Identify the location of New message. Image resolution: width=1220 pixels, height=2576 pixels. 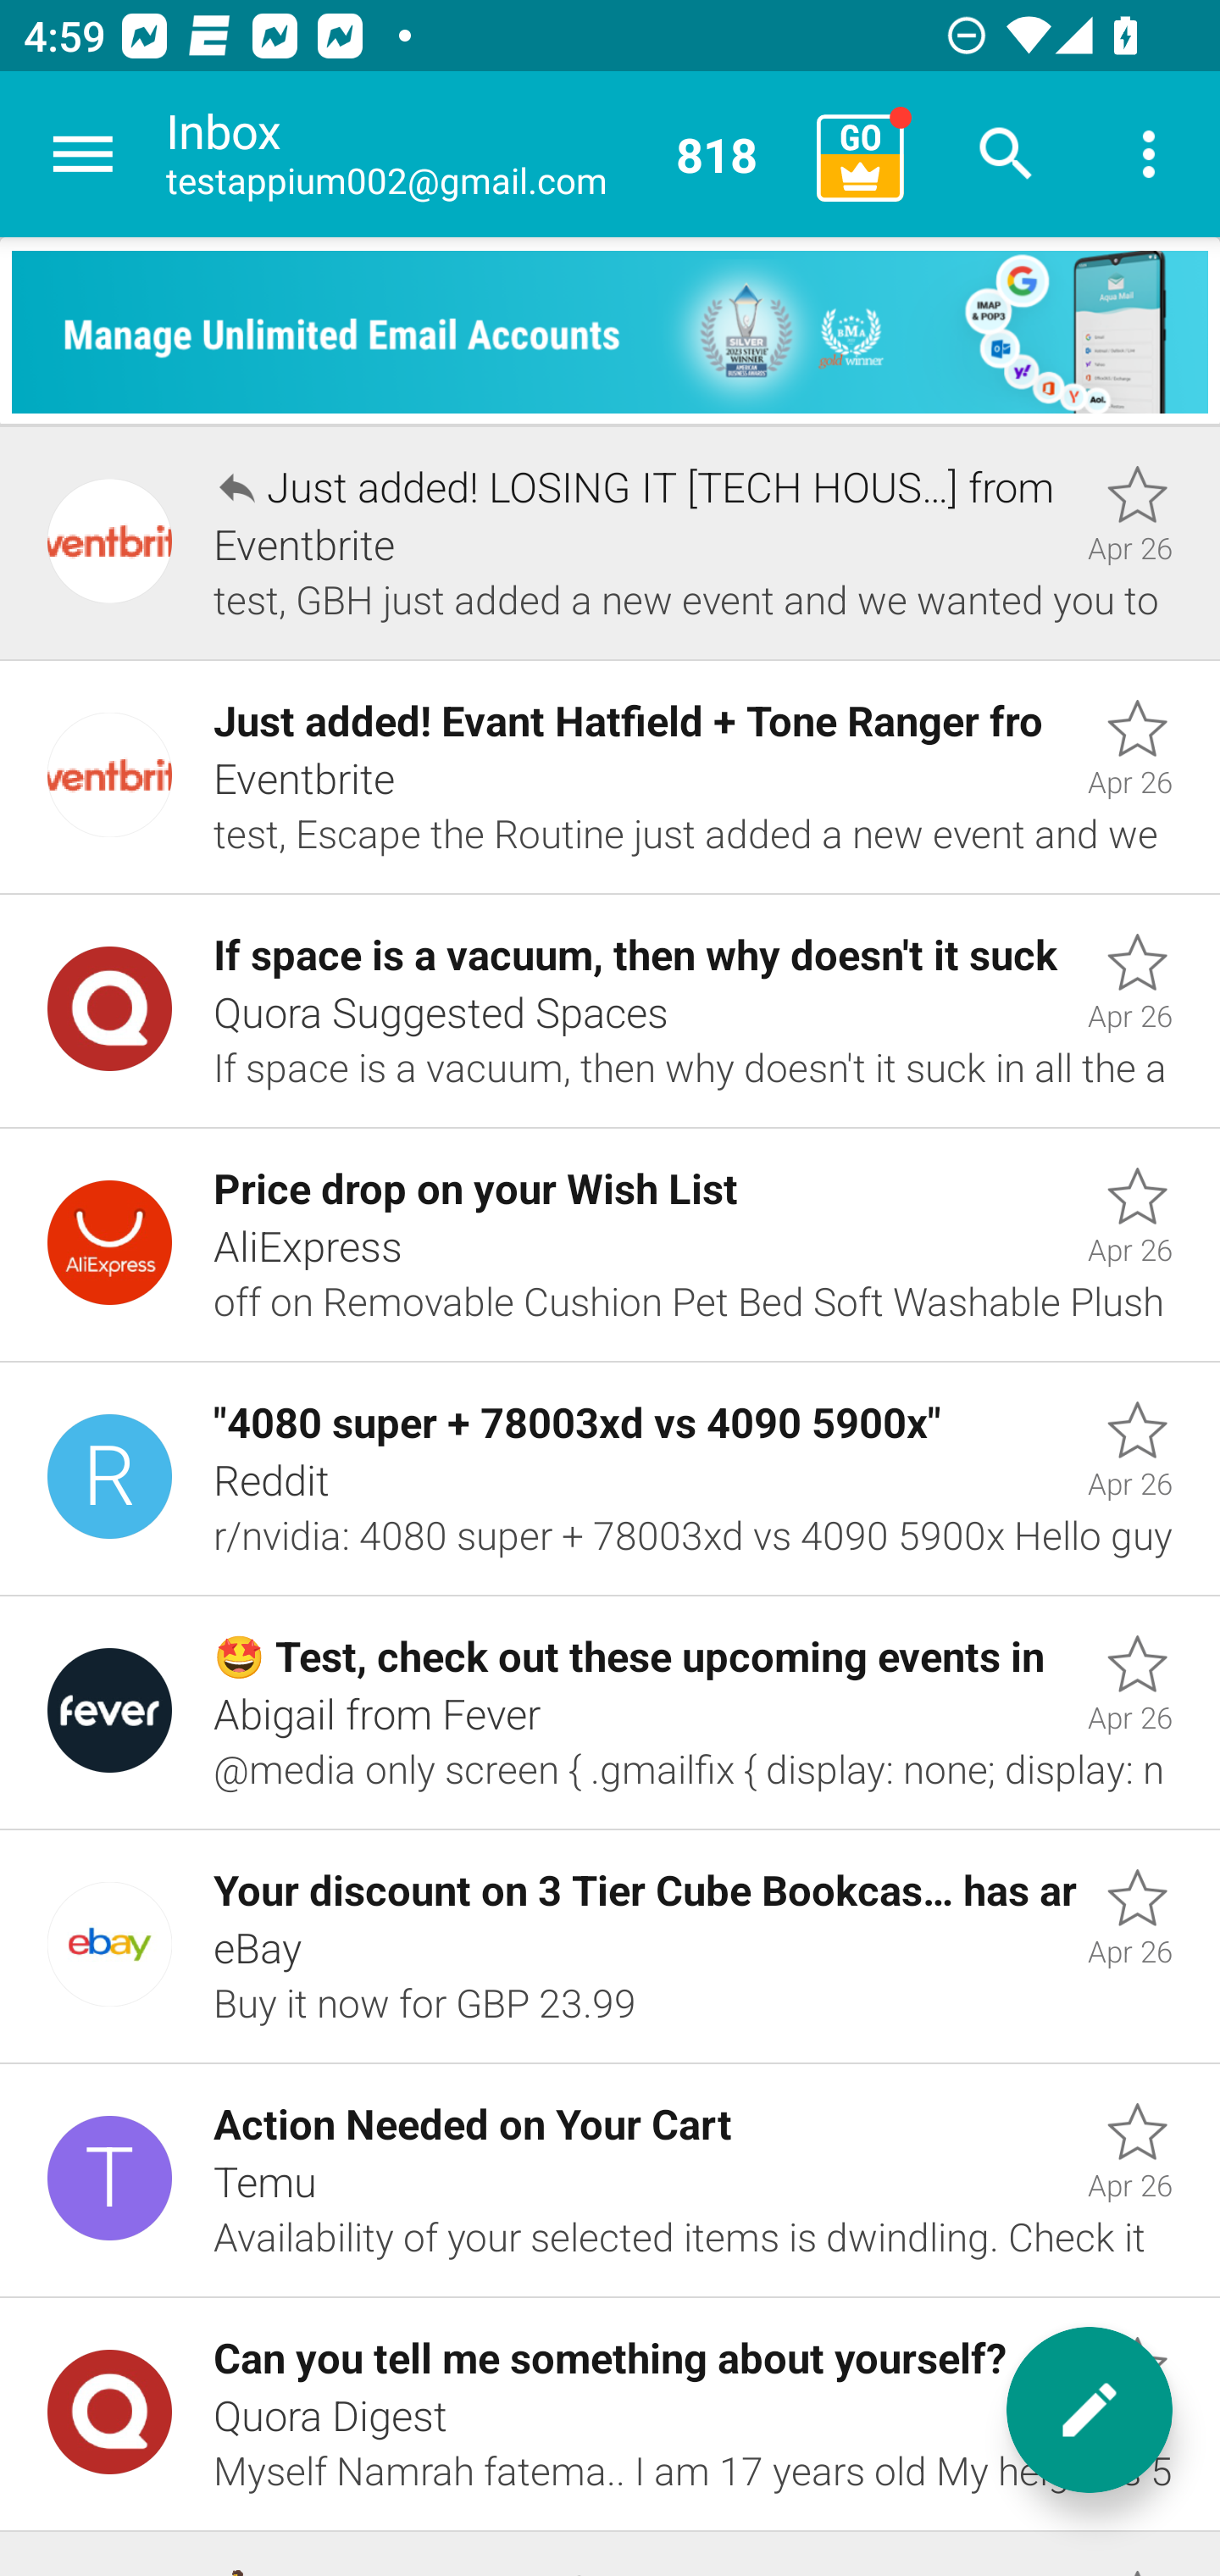
(1090, 2410).